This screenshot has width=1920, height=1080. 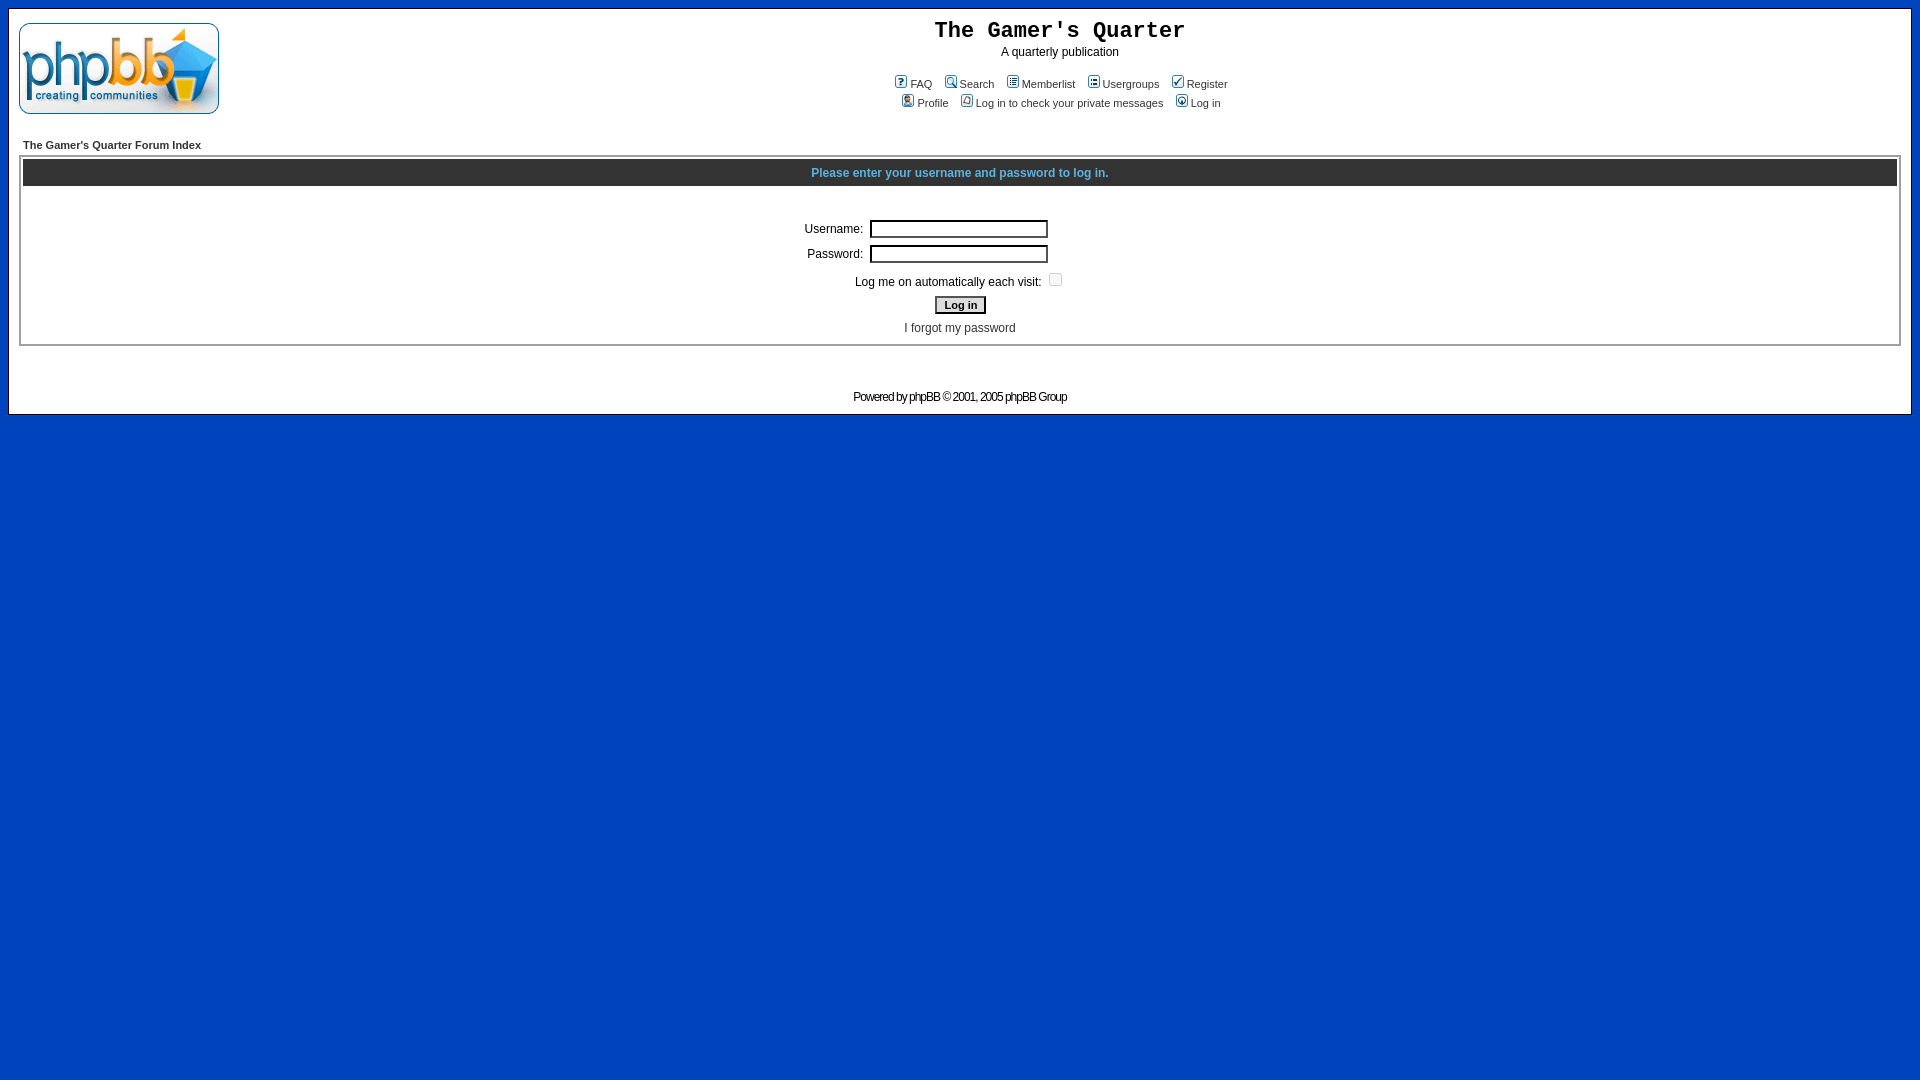 What do you see at coordinates (923, 103) in the screenshot?
I see `Profile` at bounding box center [923, 103].